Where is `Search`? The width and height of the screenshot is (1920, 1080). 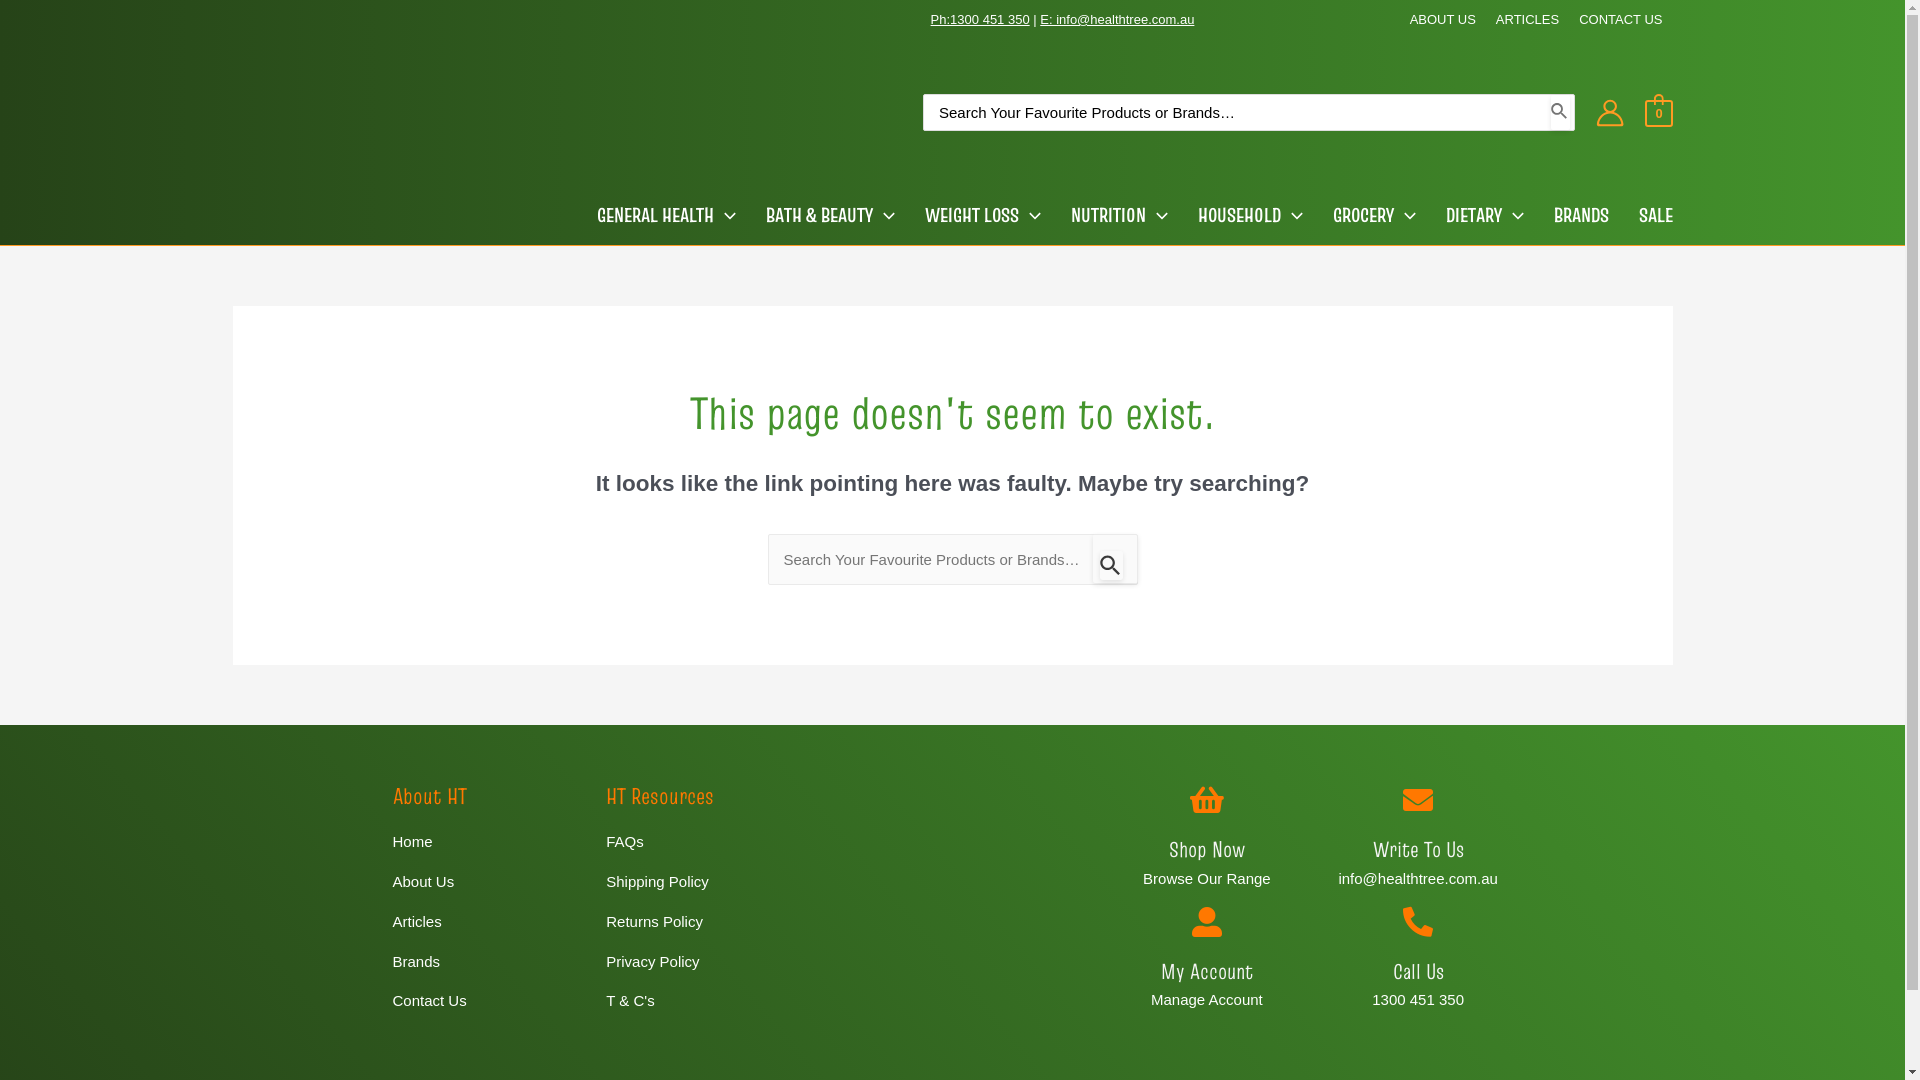
Search is located at coordinates (1114, 558).